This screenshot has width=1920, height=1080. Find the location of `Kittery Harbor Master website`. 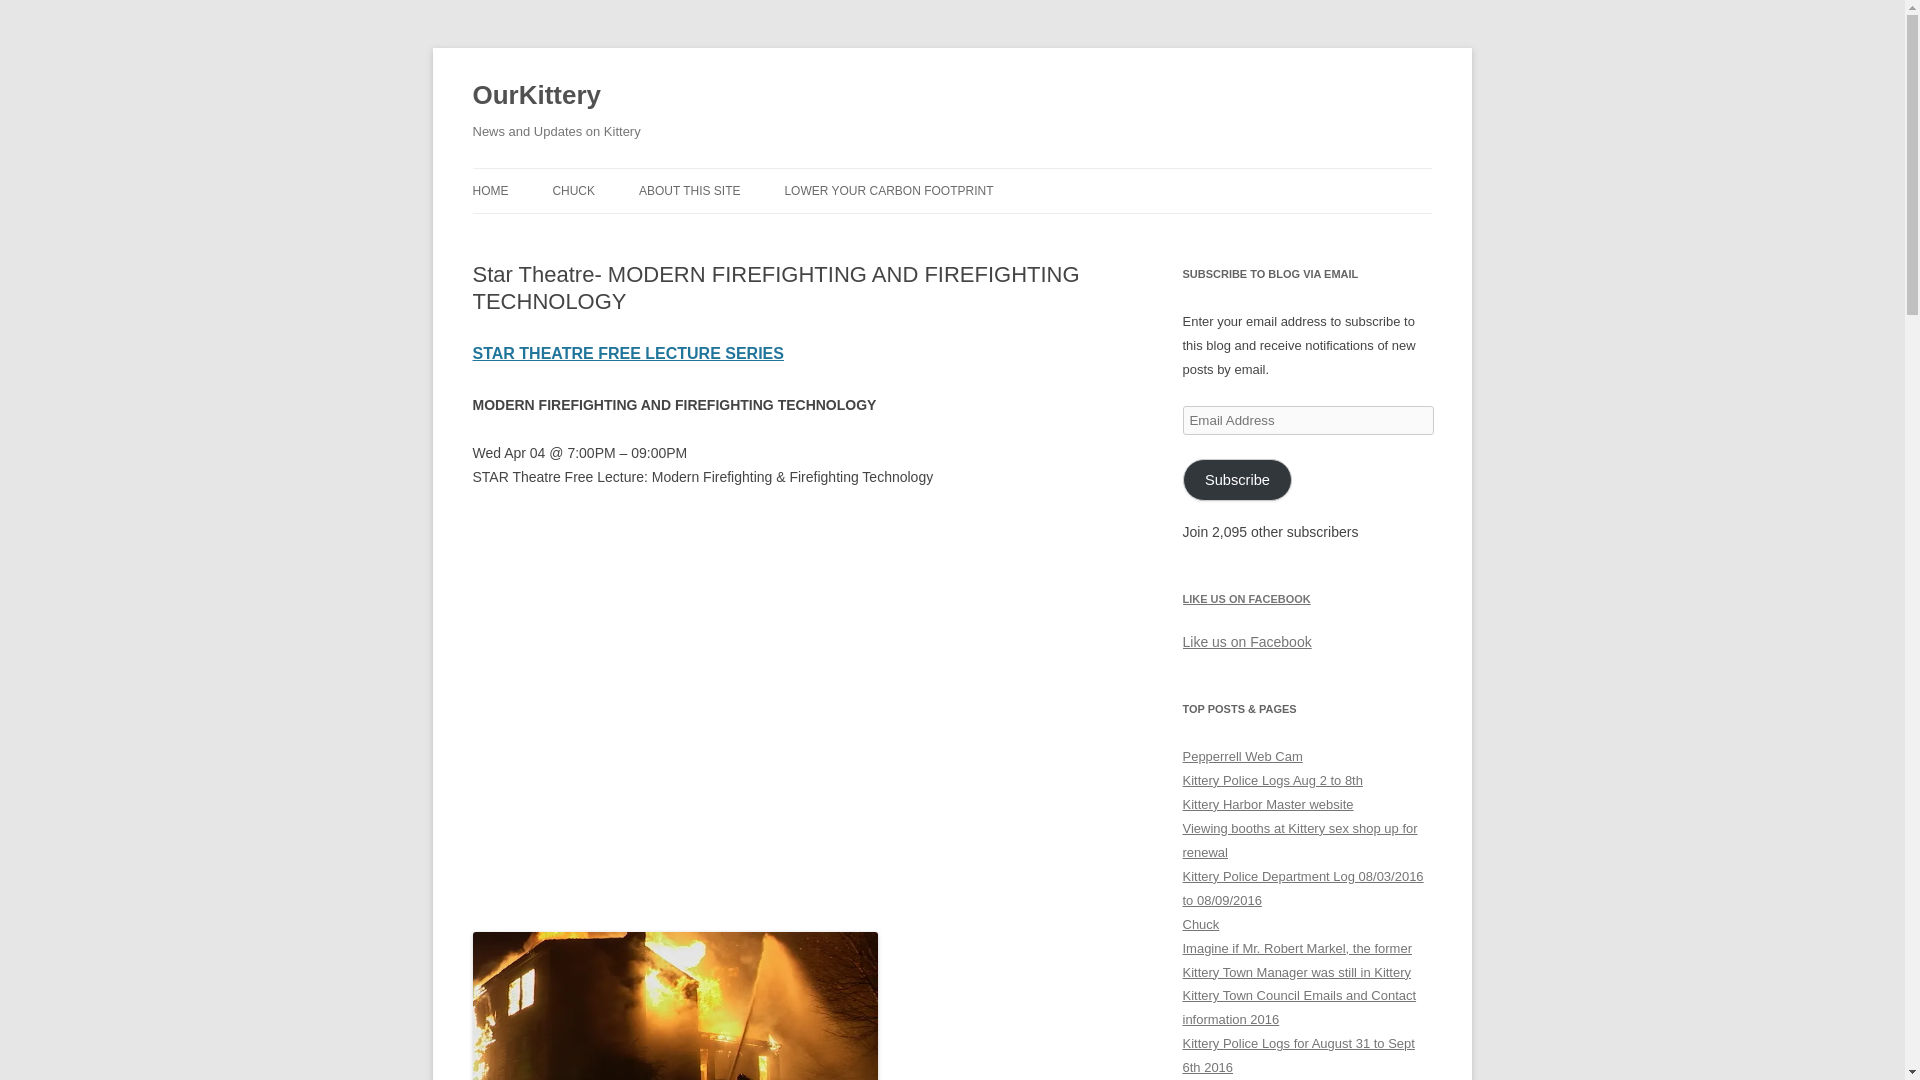

Kittery Harbor Master website is located at coordinates (1268, 804).